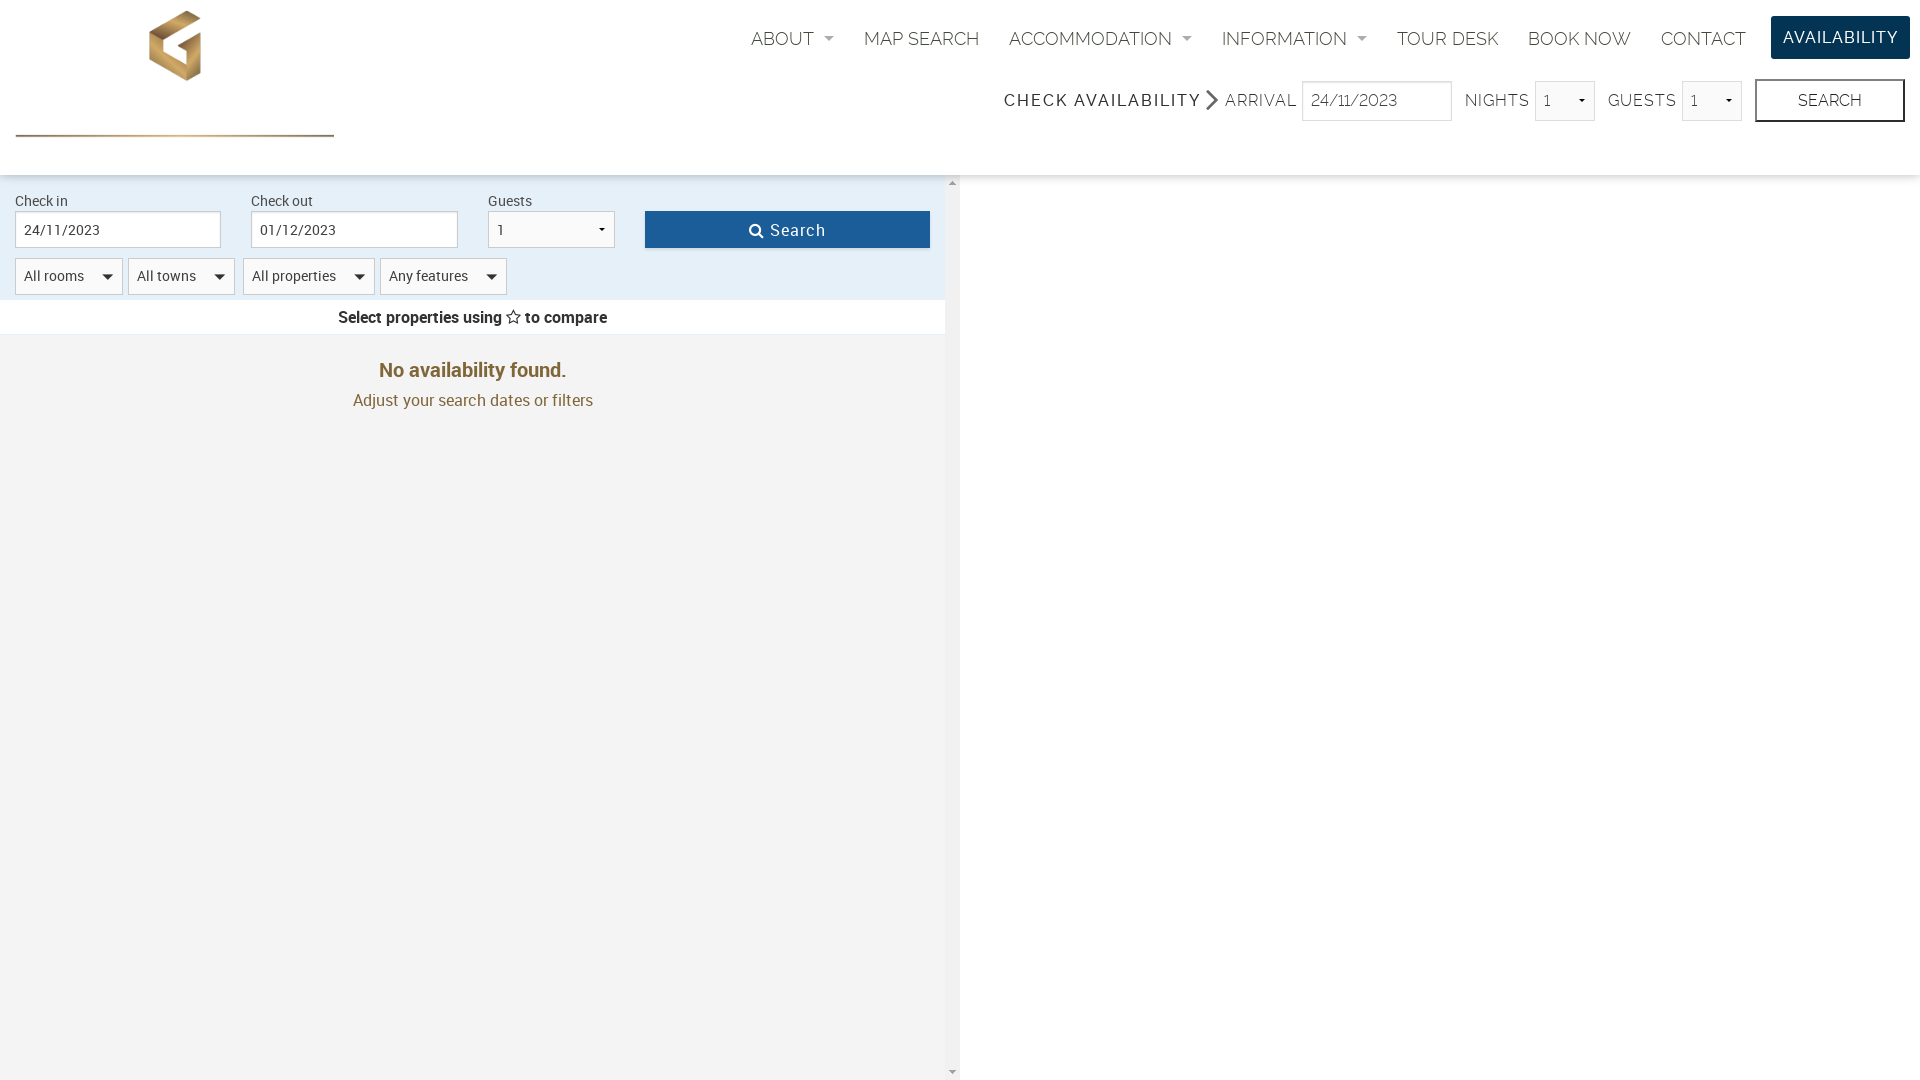 Image resolution: width=1920 pixels, height=1080 pixels. Describe the element at coordinates (788, 230) in the screenshot. I see `Search` at that location.